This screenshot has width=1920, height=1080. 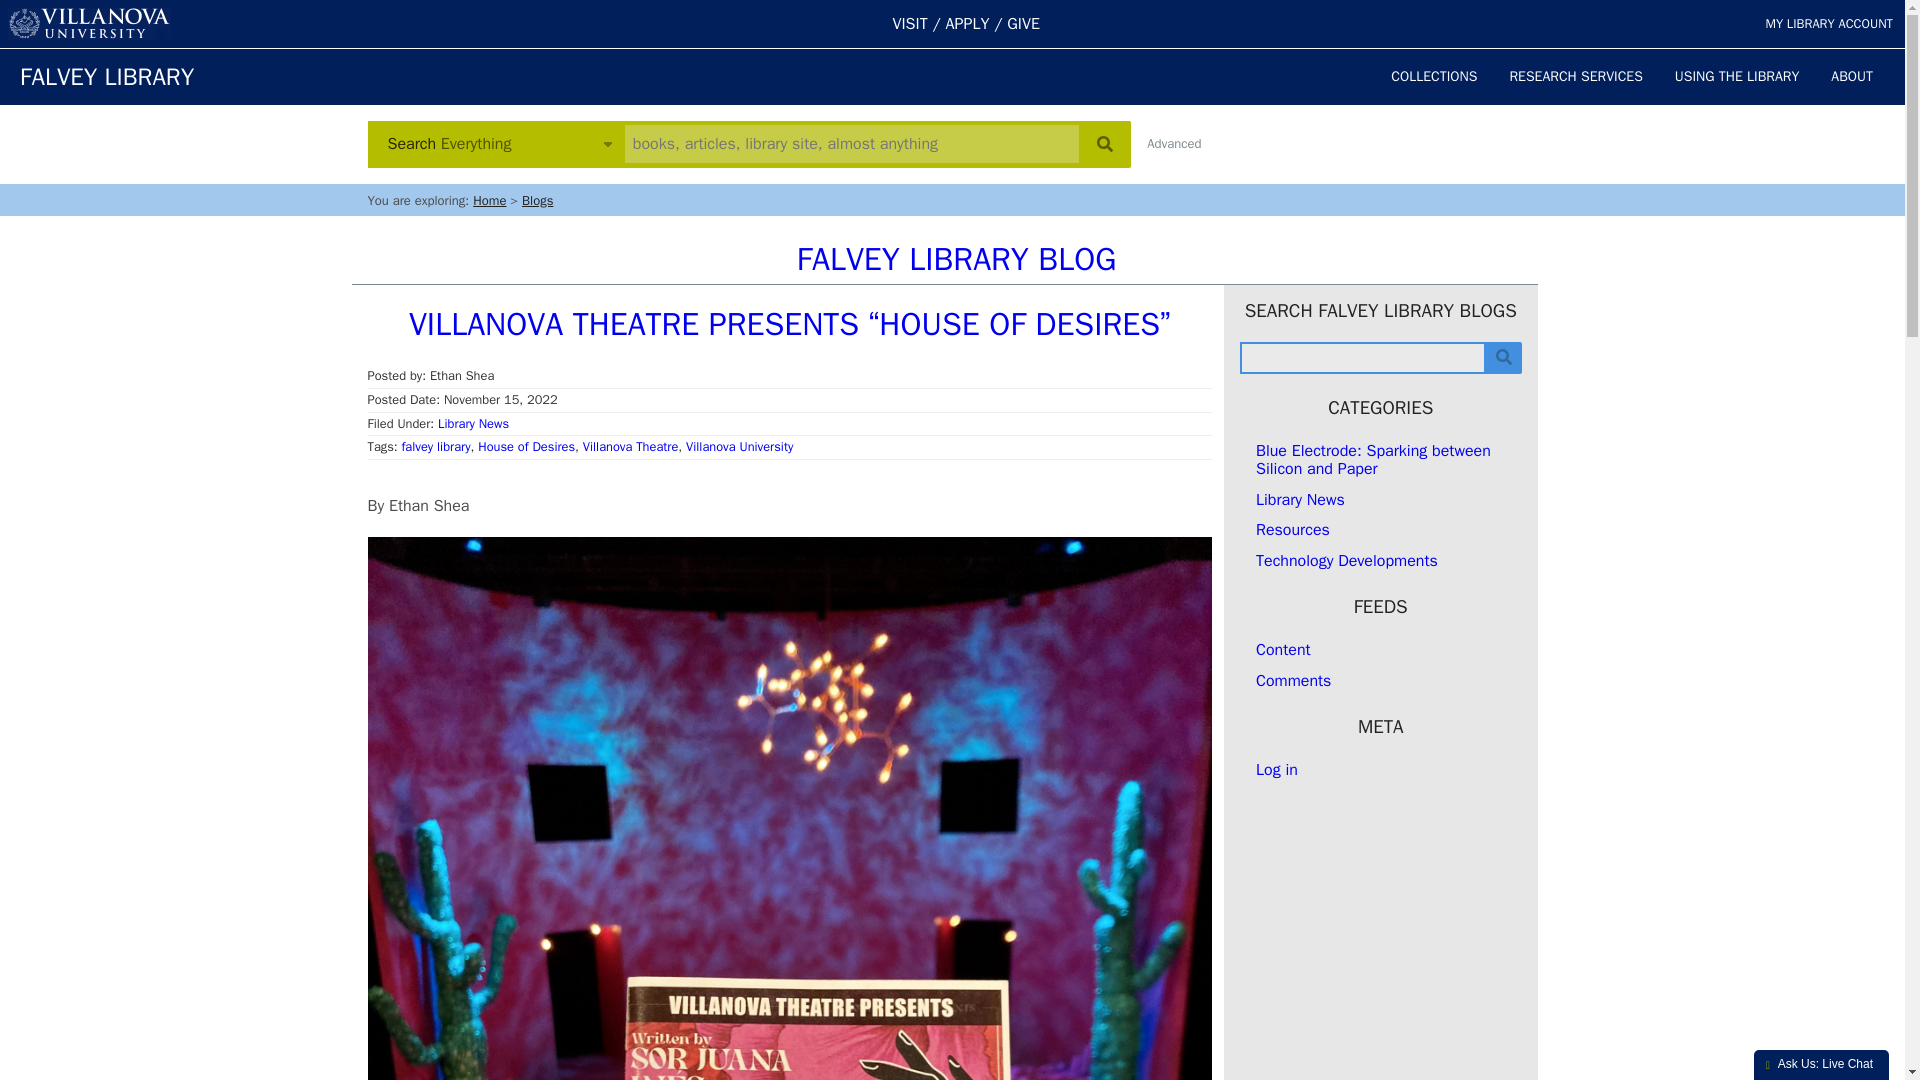 I want to click on Blogs, so click(x=537, y=200).